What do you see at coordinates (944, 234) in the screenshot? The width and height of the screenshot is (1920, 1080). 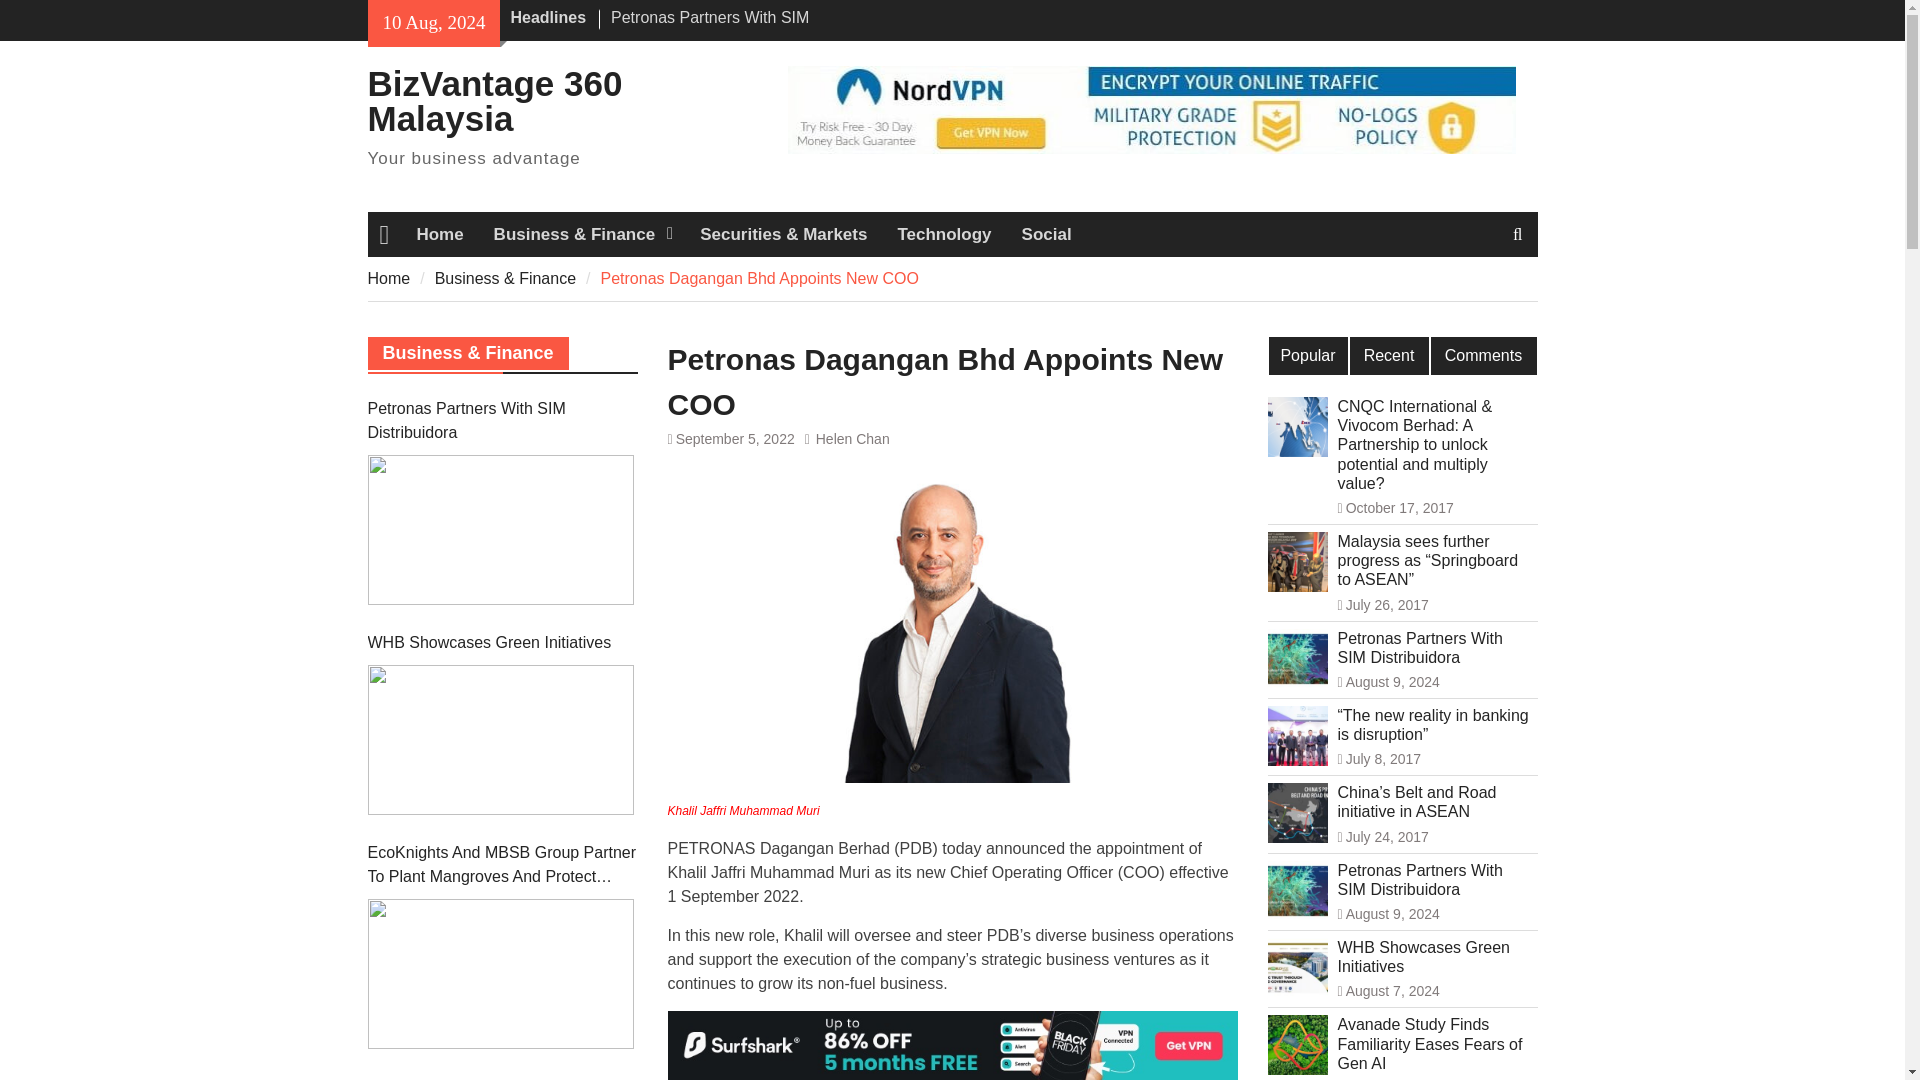 I see `Technology` at bounding box center [944, 234].